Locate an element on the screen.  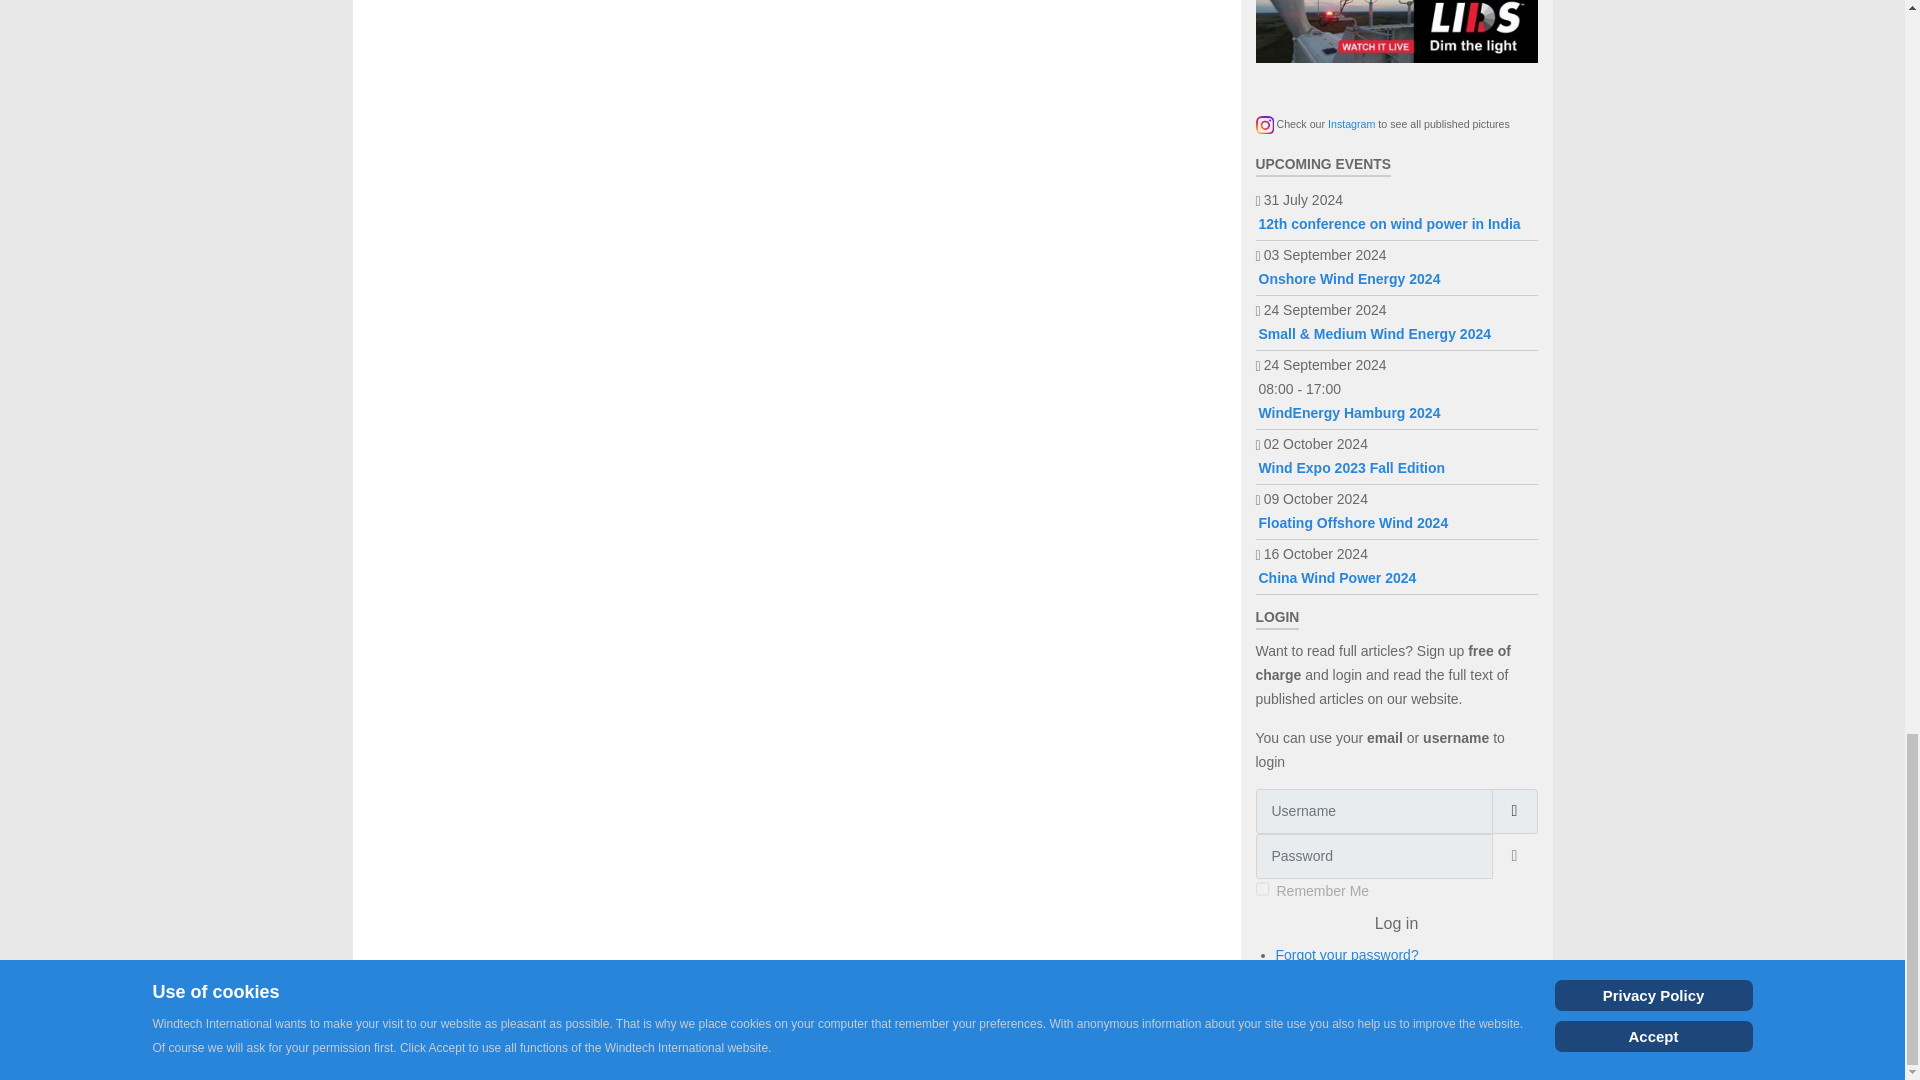
yes is located at coordinates (1262, 889).